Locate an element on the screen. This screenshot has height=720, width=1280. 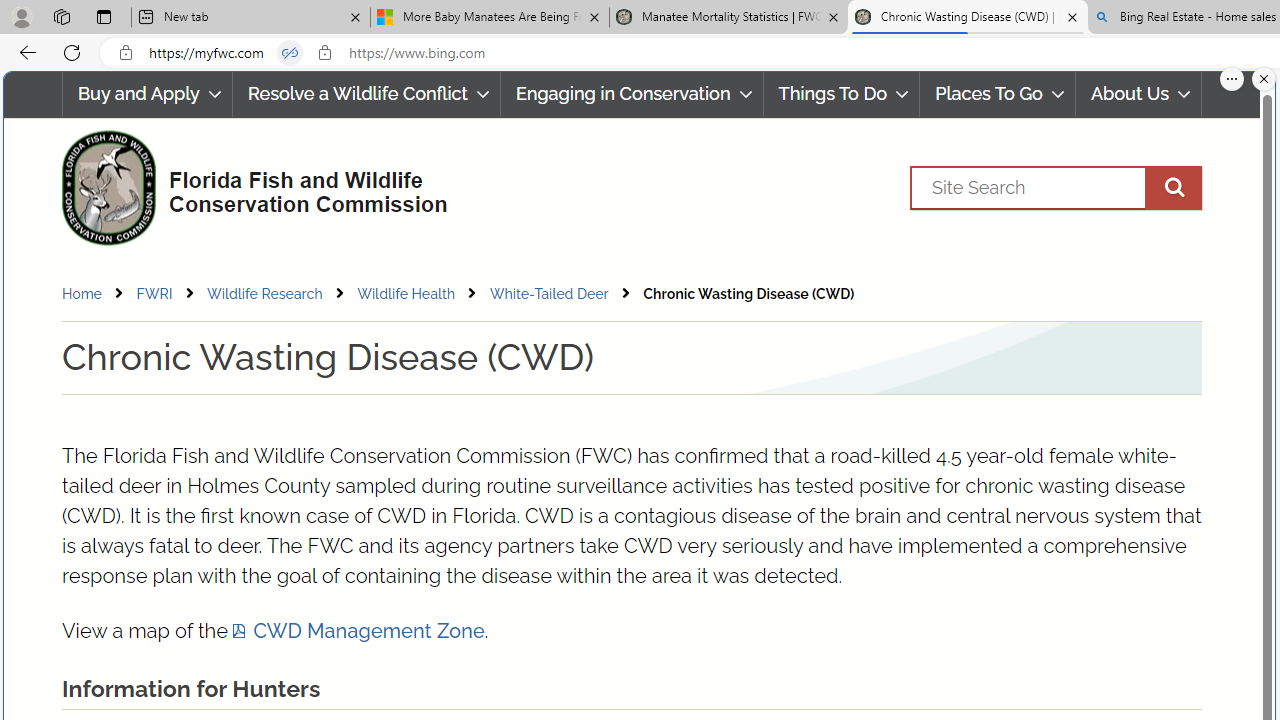
About Us is located at coordinates (1139, 94).